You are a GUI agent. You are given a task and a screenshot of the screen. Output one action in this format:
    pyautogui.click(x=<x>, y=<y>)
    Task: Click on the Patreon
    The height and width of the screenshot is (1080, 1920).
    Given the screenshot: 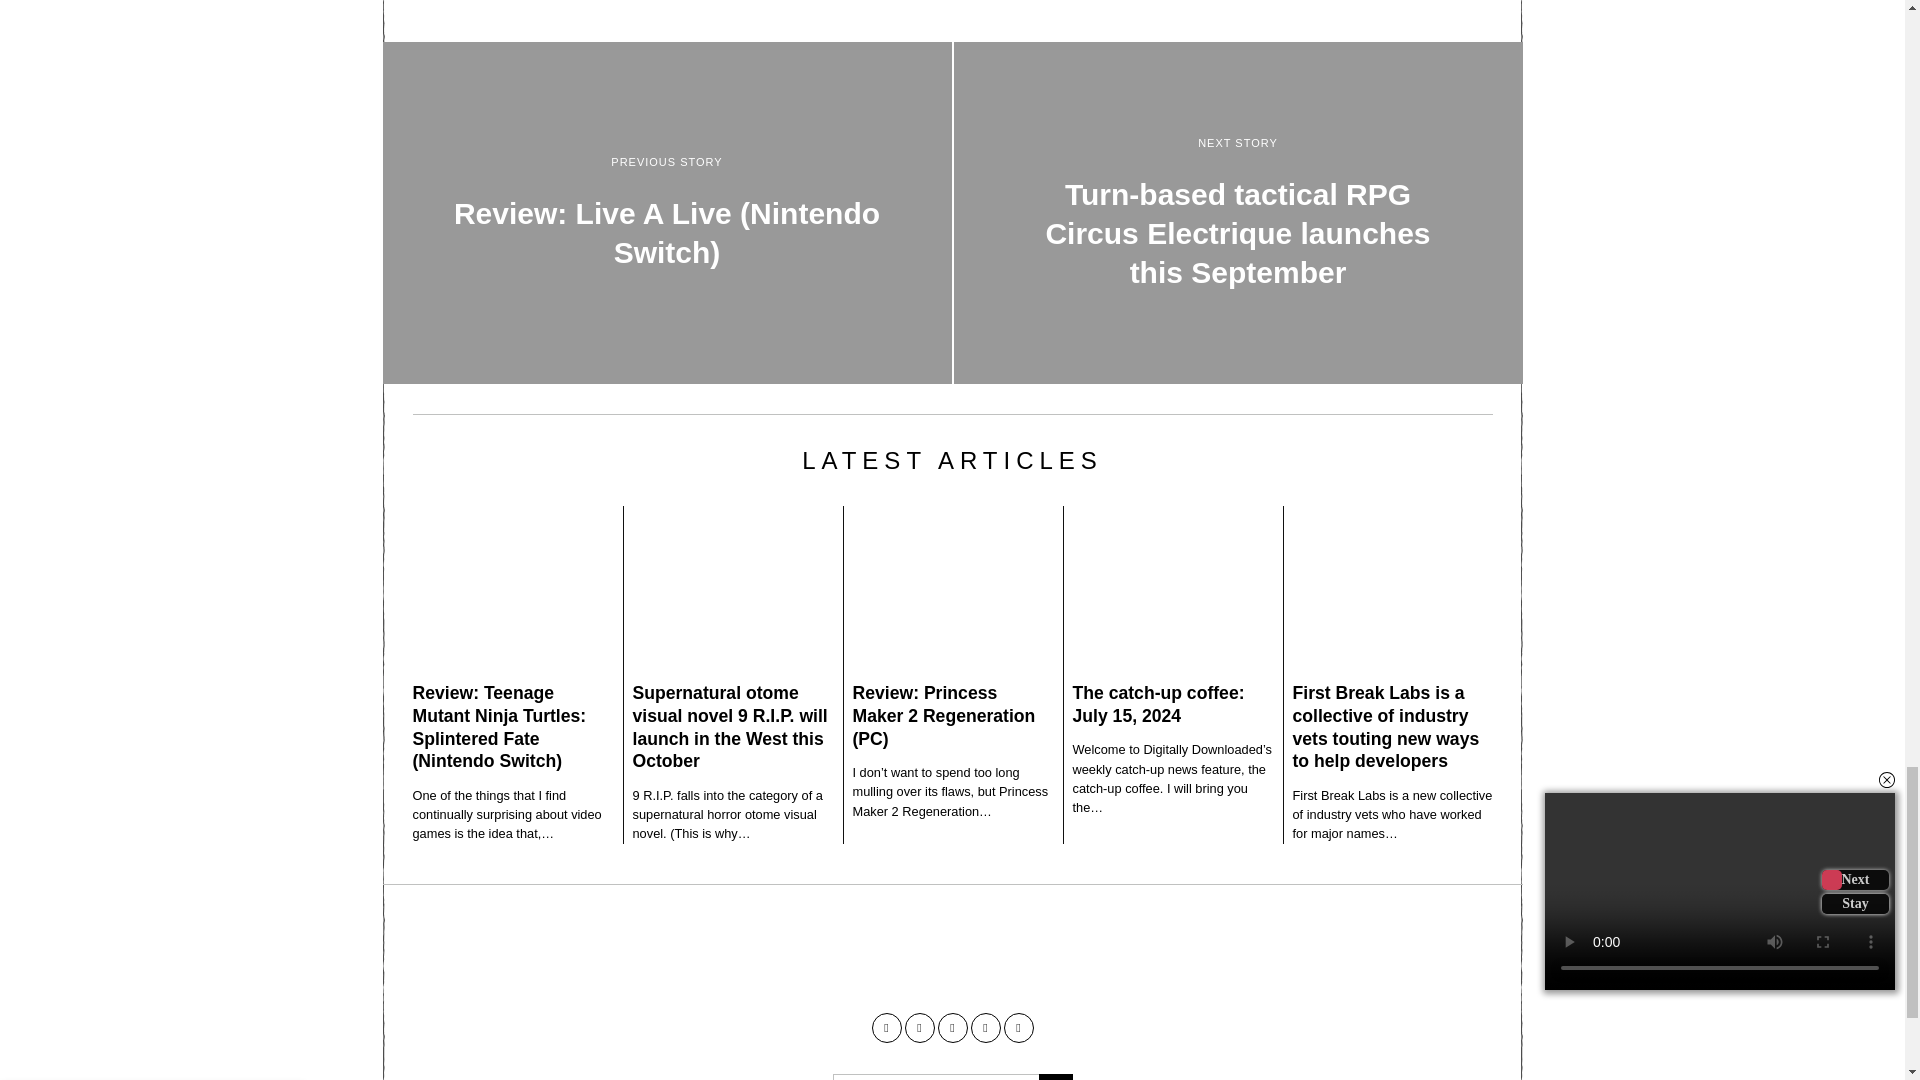 What is the action you would take?
    pyautogui.click(x=984, y=1028)
    